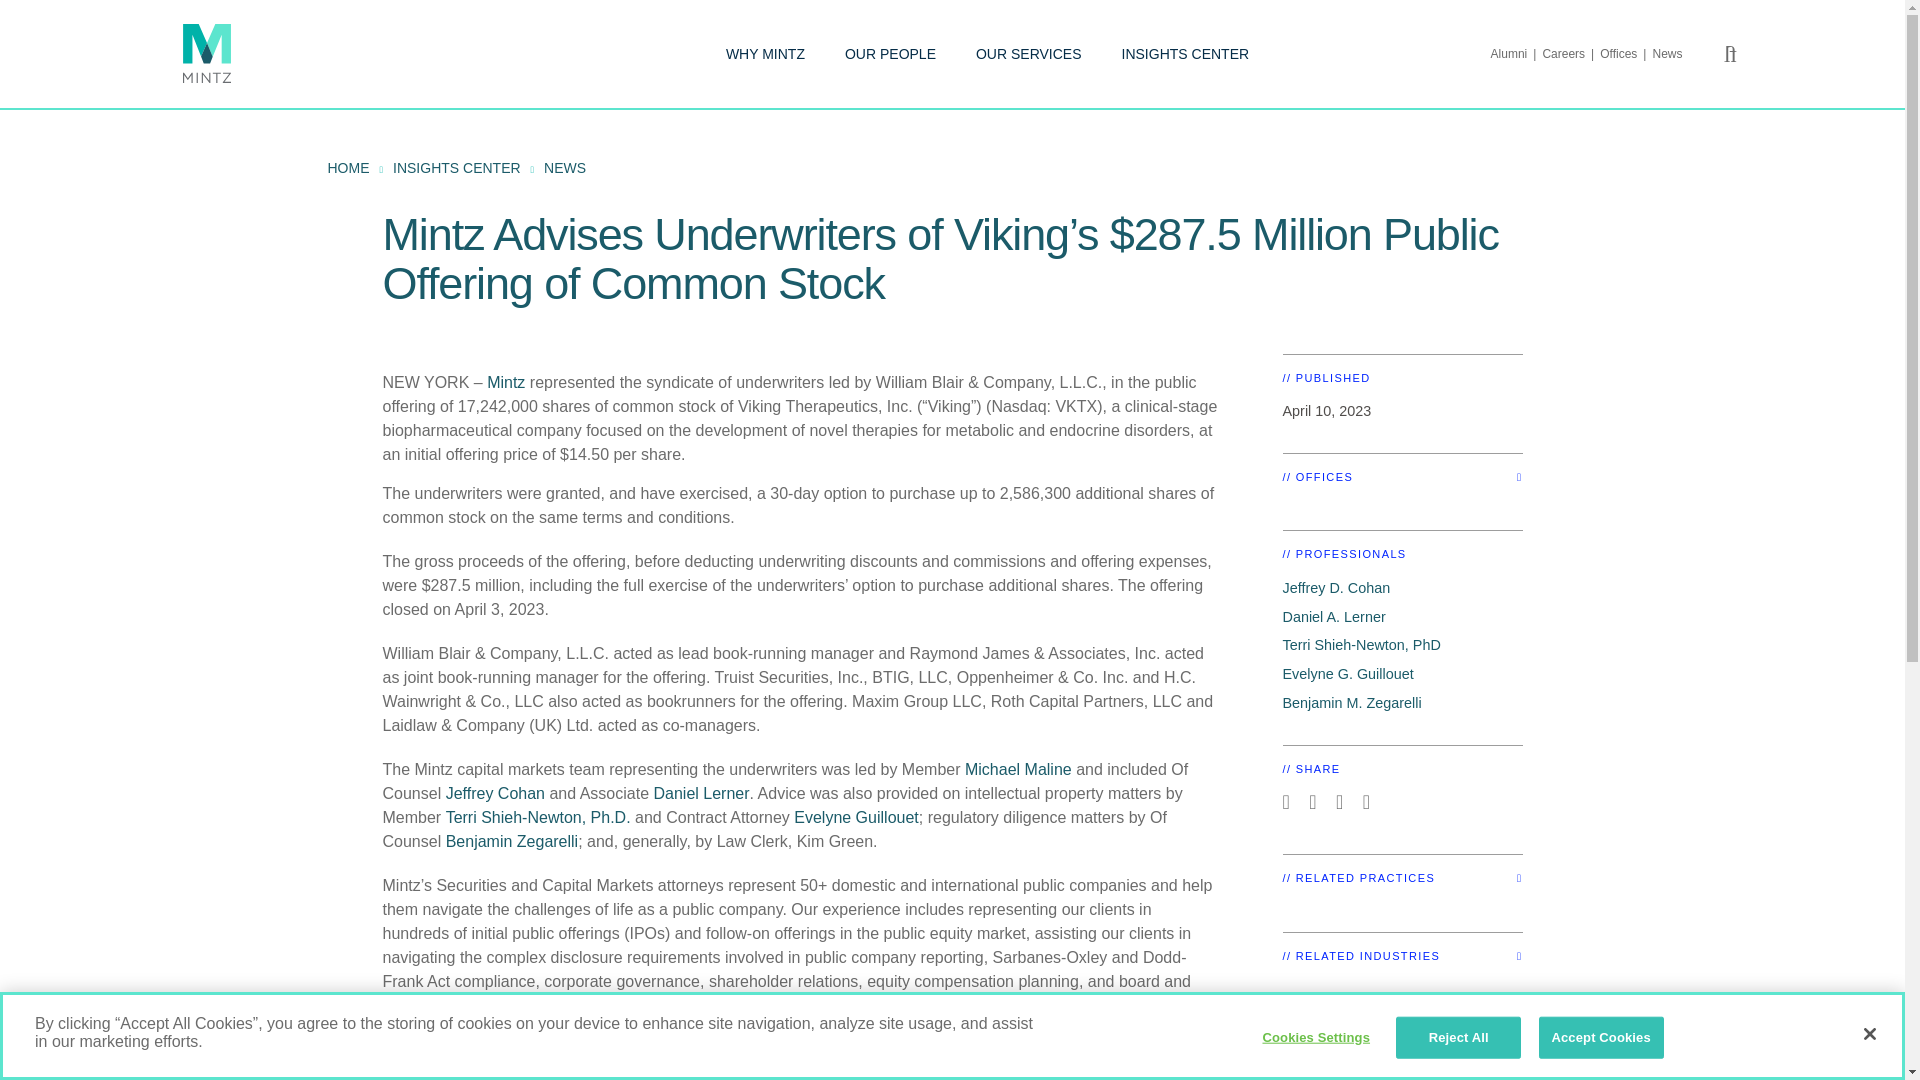  What do you see at coordinates (538, 817) in the screenshot?
I see `Terri Shieh-Newton, Ph.D.` at bounding box center [538, 817].